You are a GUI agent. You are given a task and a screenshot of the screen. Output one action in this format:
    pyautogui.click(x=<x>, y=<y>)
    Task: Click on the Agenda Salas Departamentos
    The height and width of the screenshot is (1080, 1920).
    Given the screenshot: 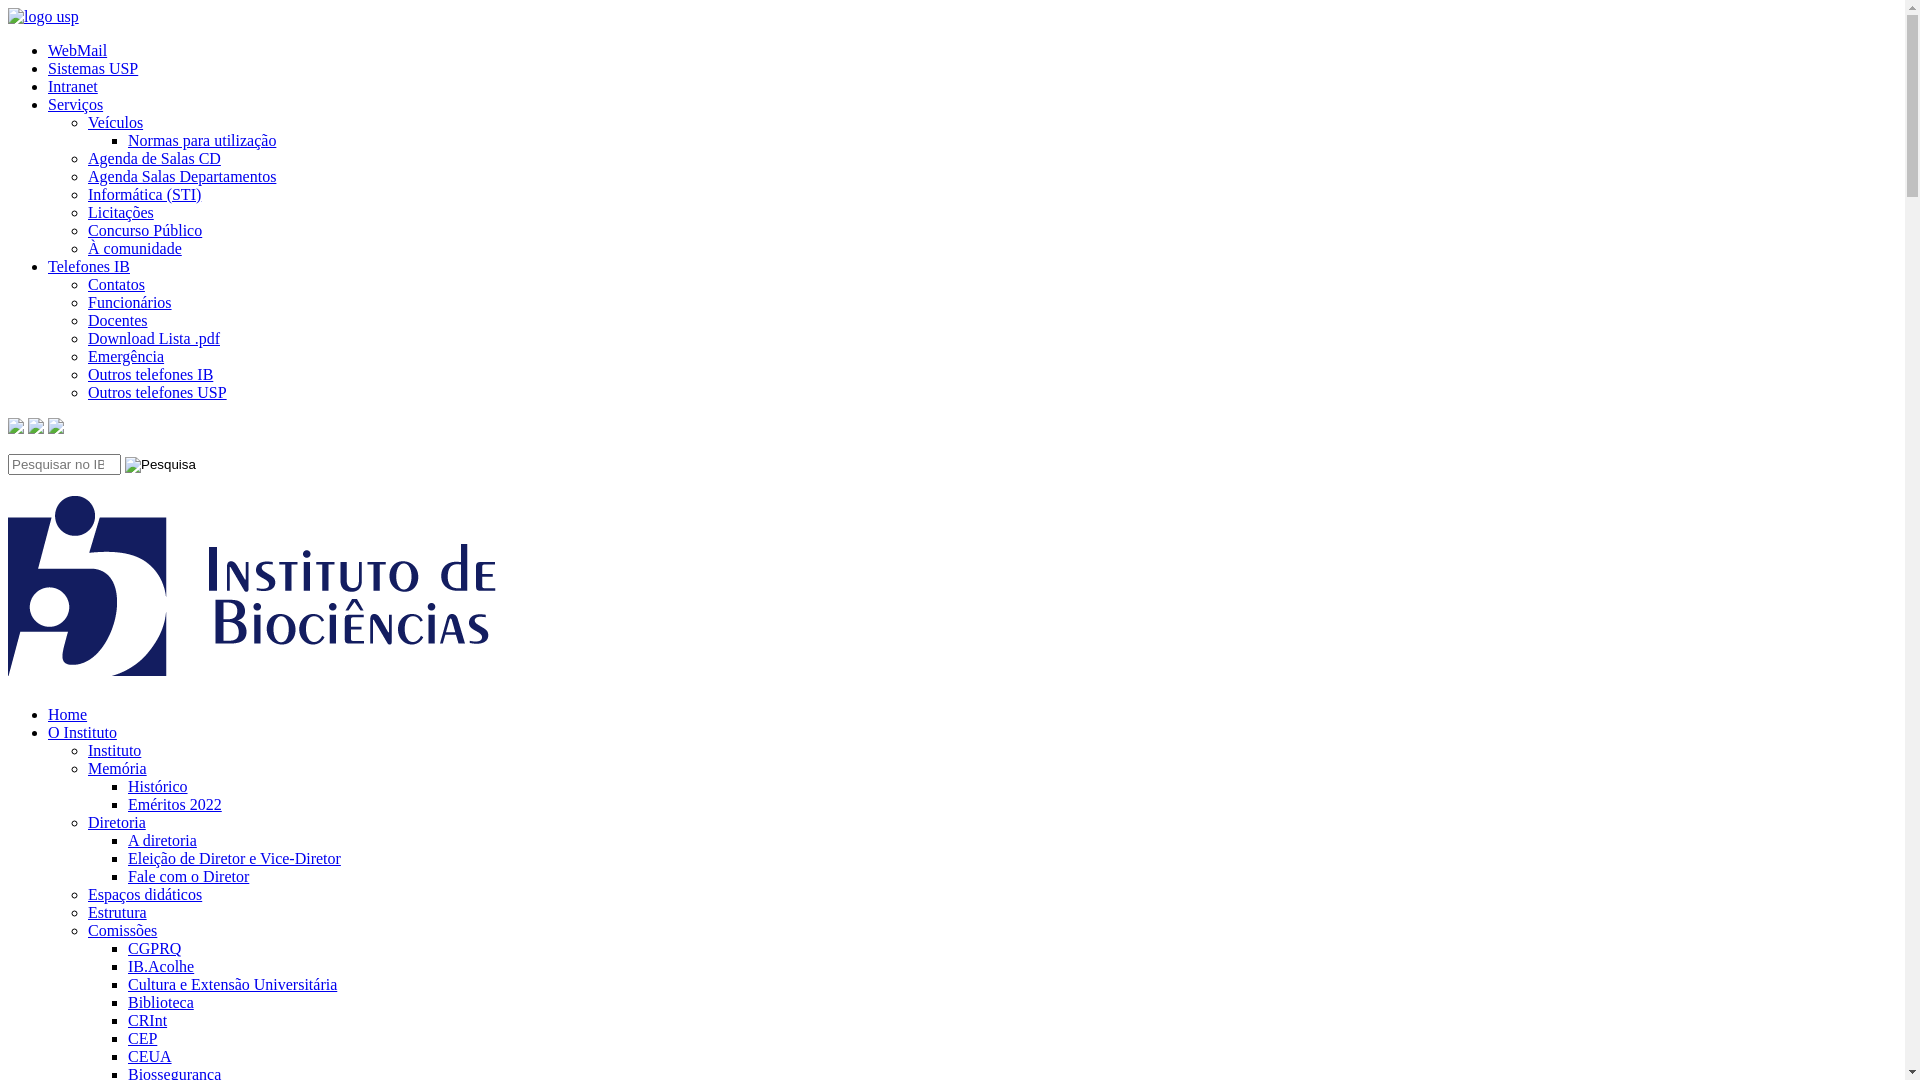 What is the action you would take?
    pyautogui.click(x=182, y=176)
    